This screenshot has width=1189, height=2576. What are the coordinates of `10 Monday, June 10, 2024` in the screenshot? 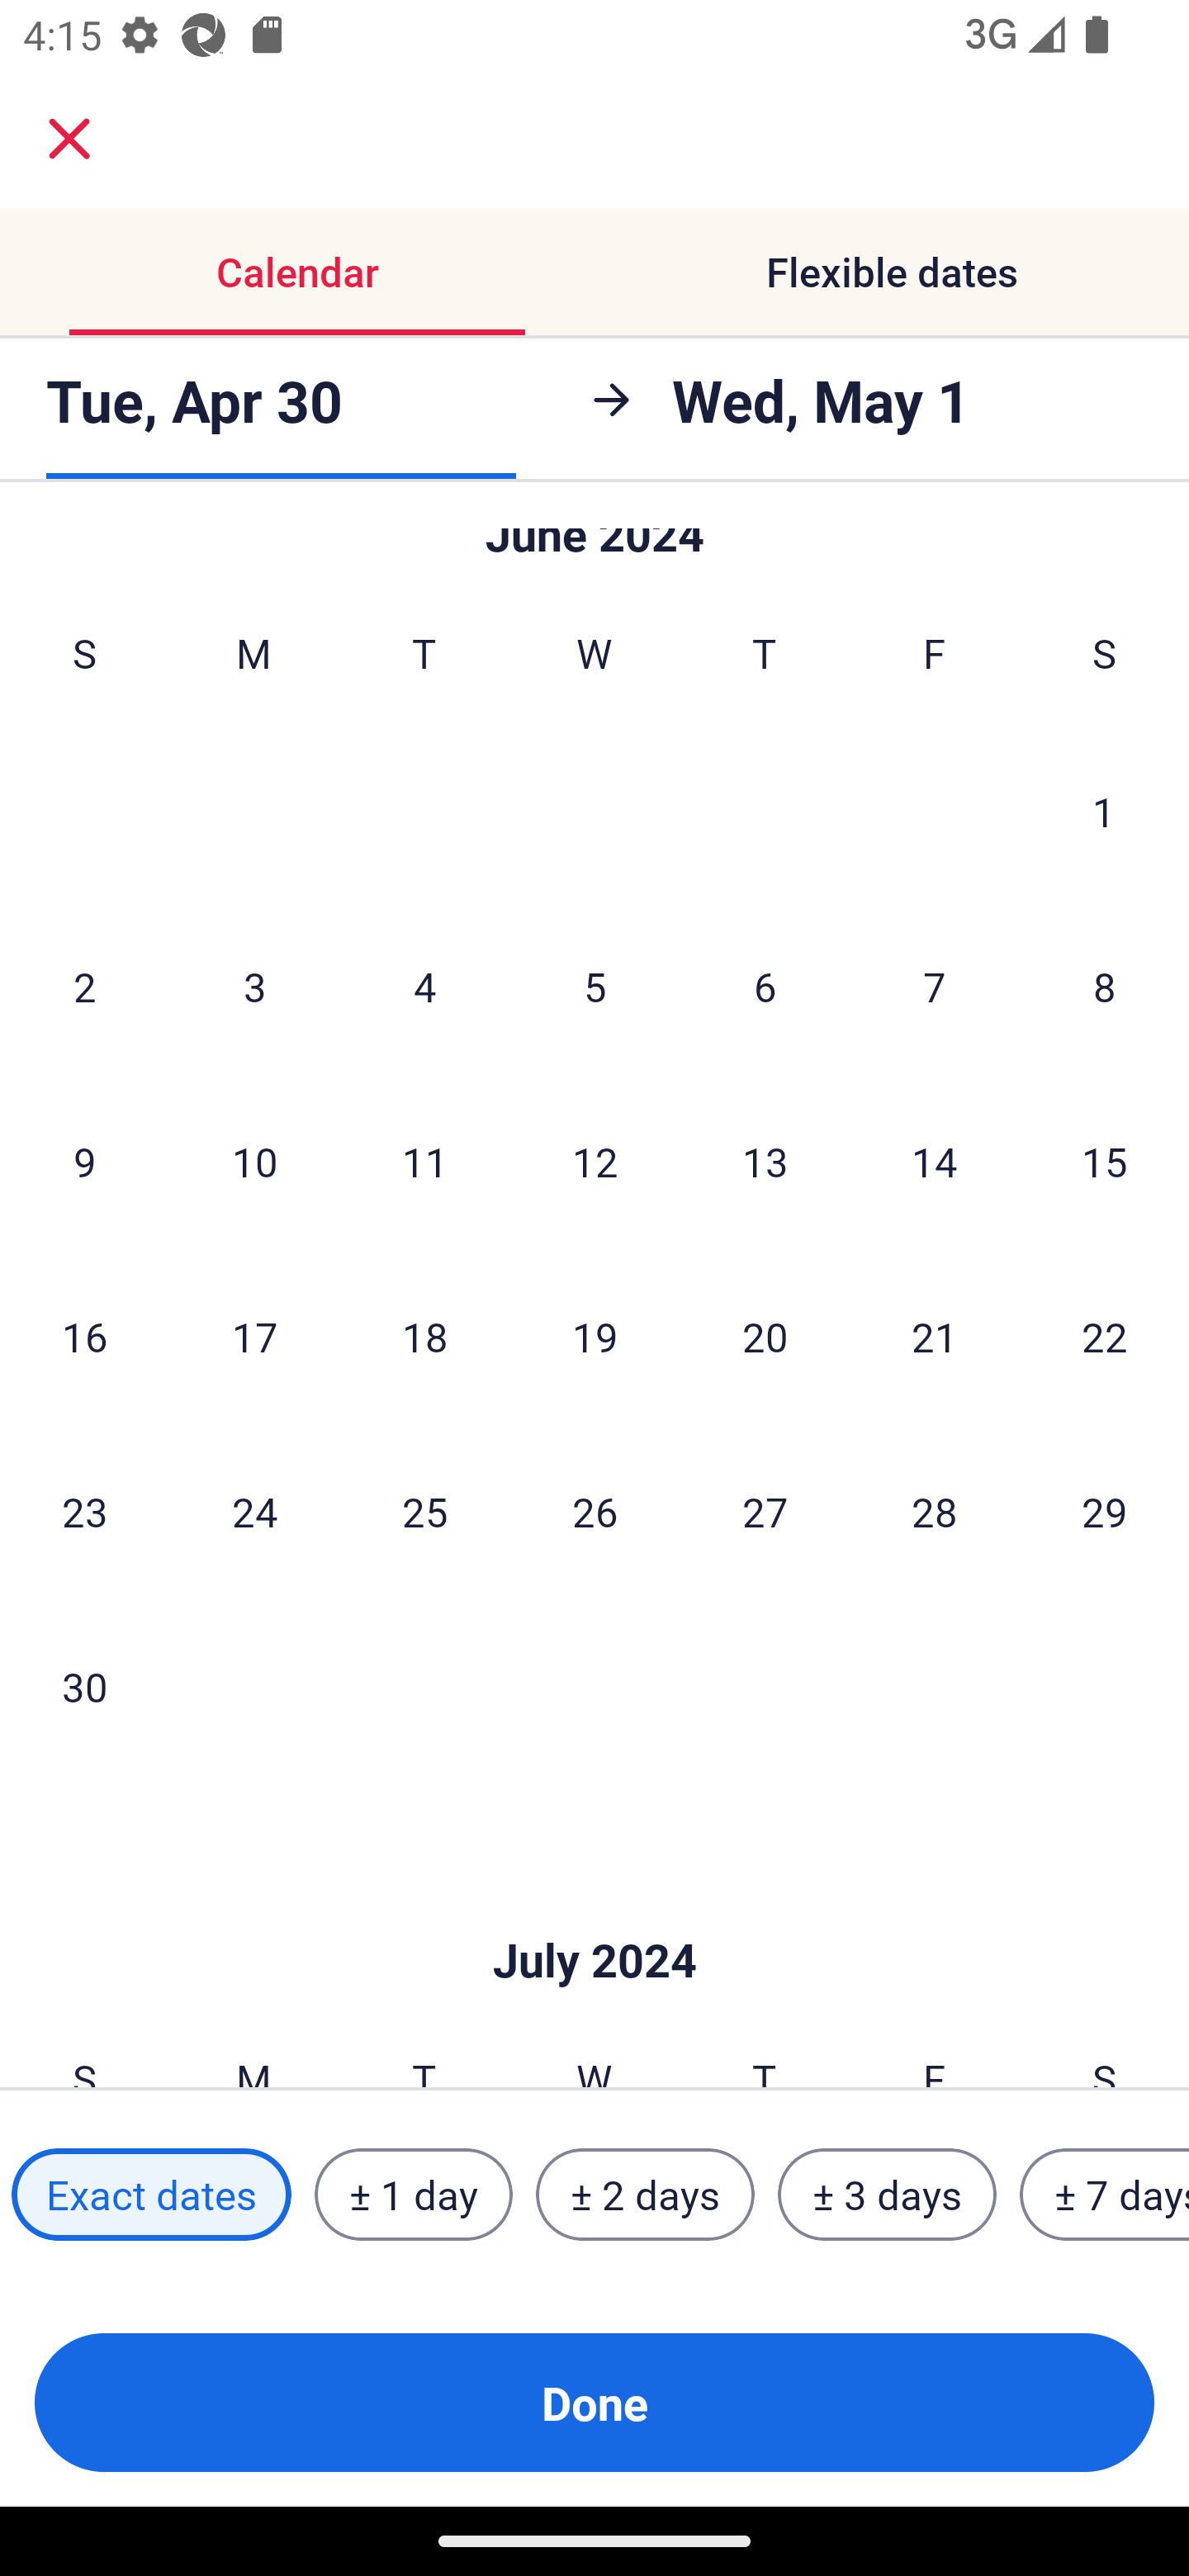 It's located at (254, 1162).